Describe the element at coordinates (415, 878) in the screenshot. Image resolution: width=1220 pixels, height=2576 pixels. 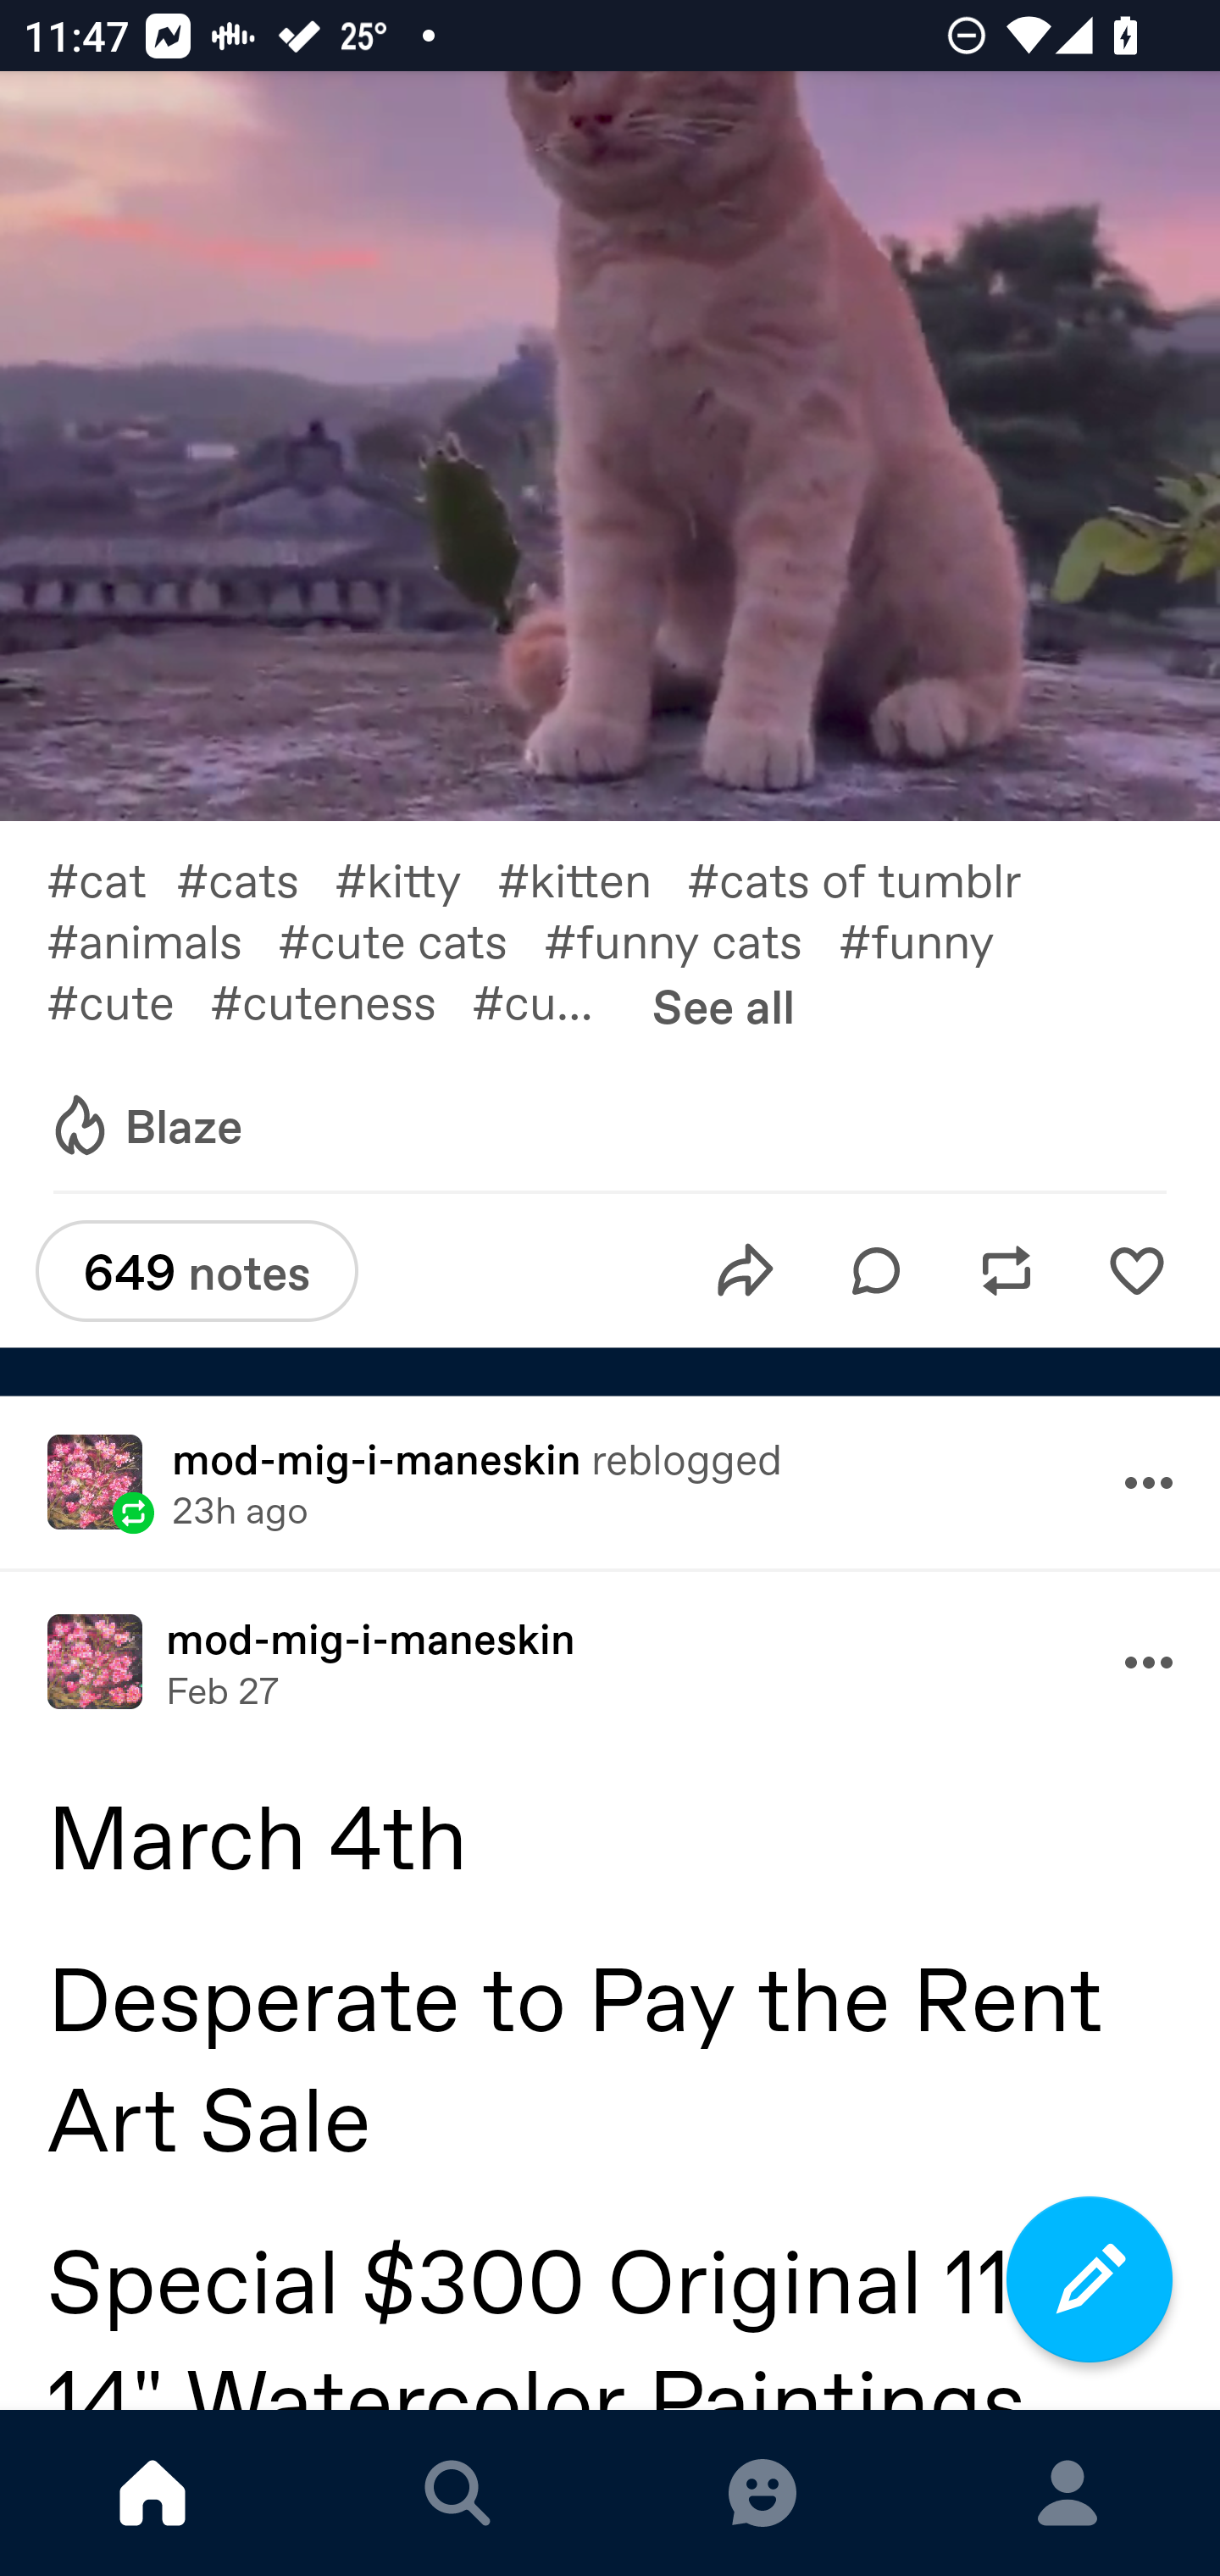
I see `#kitty` at that location.